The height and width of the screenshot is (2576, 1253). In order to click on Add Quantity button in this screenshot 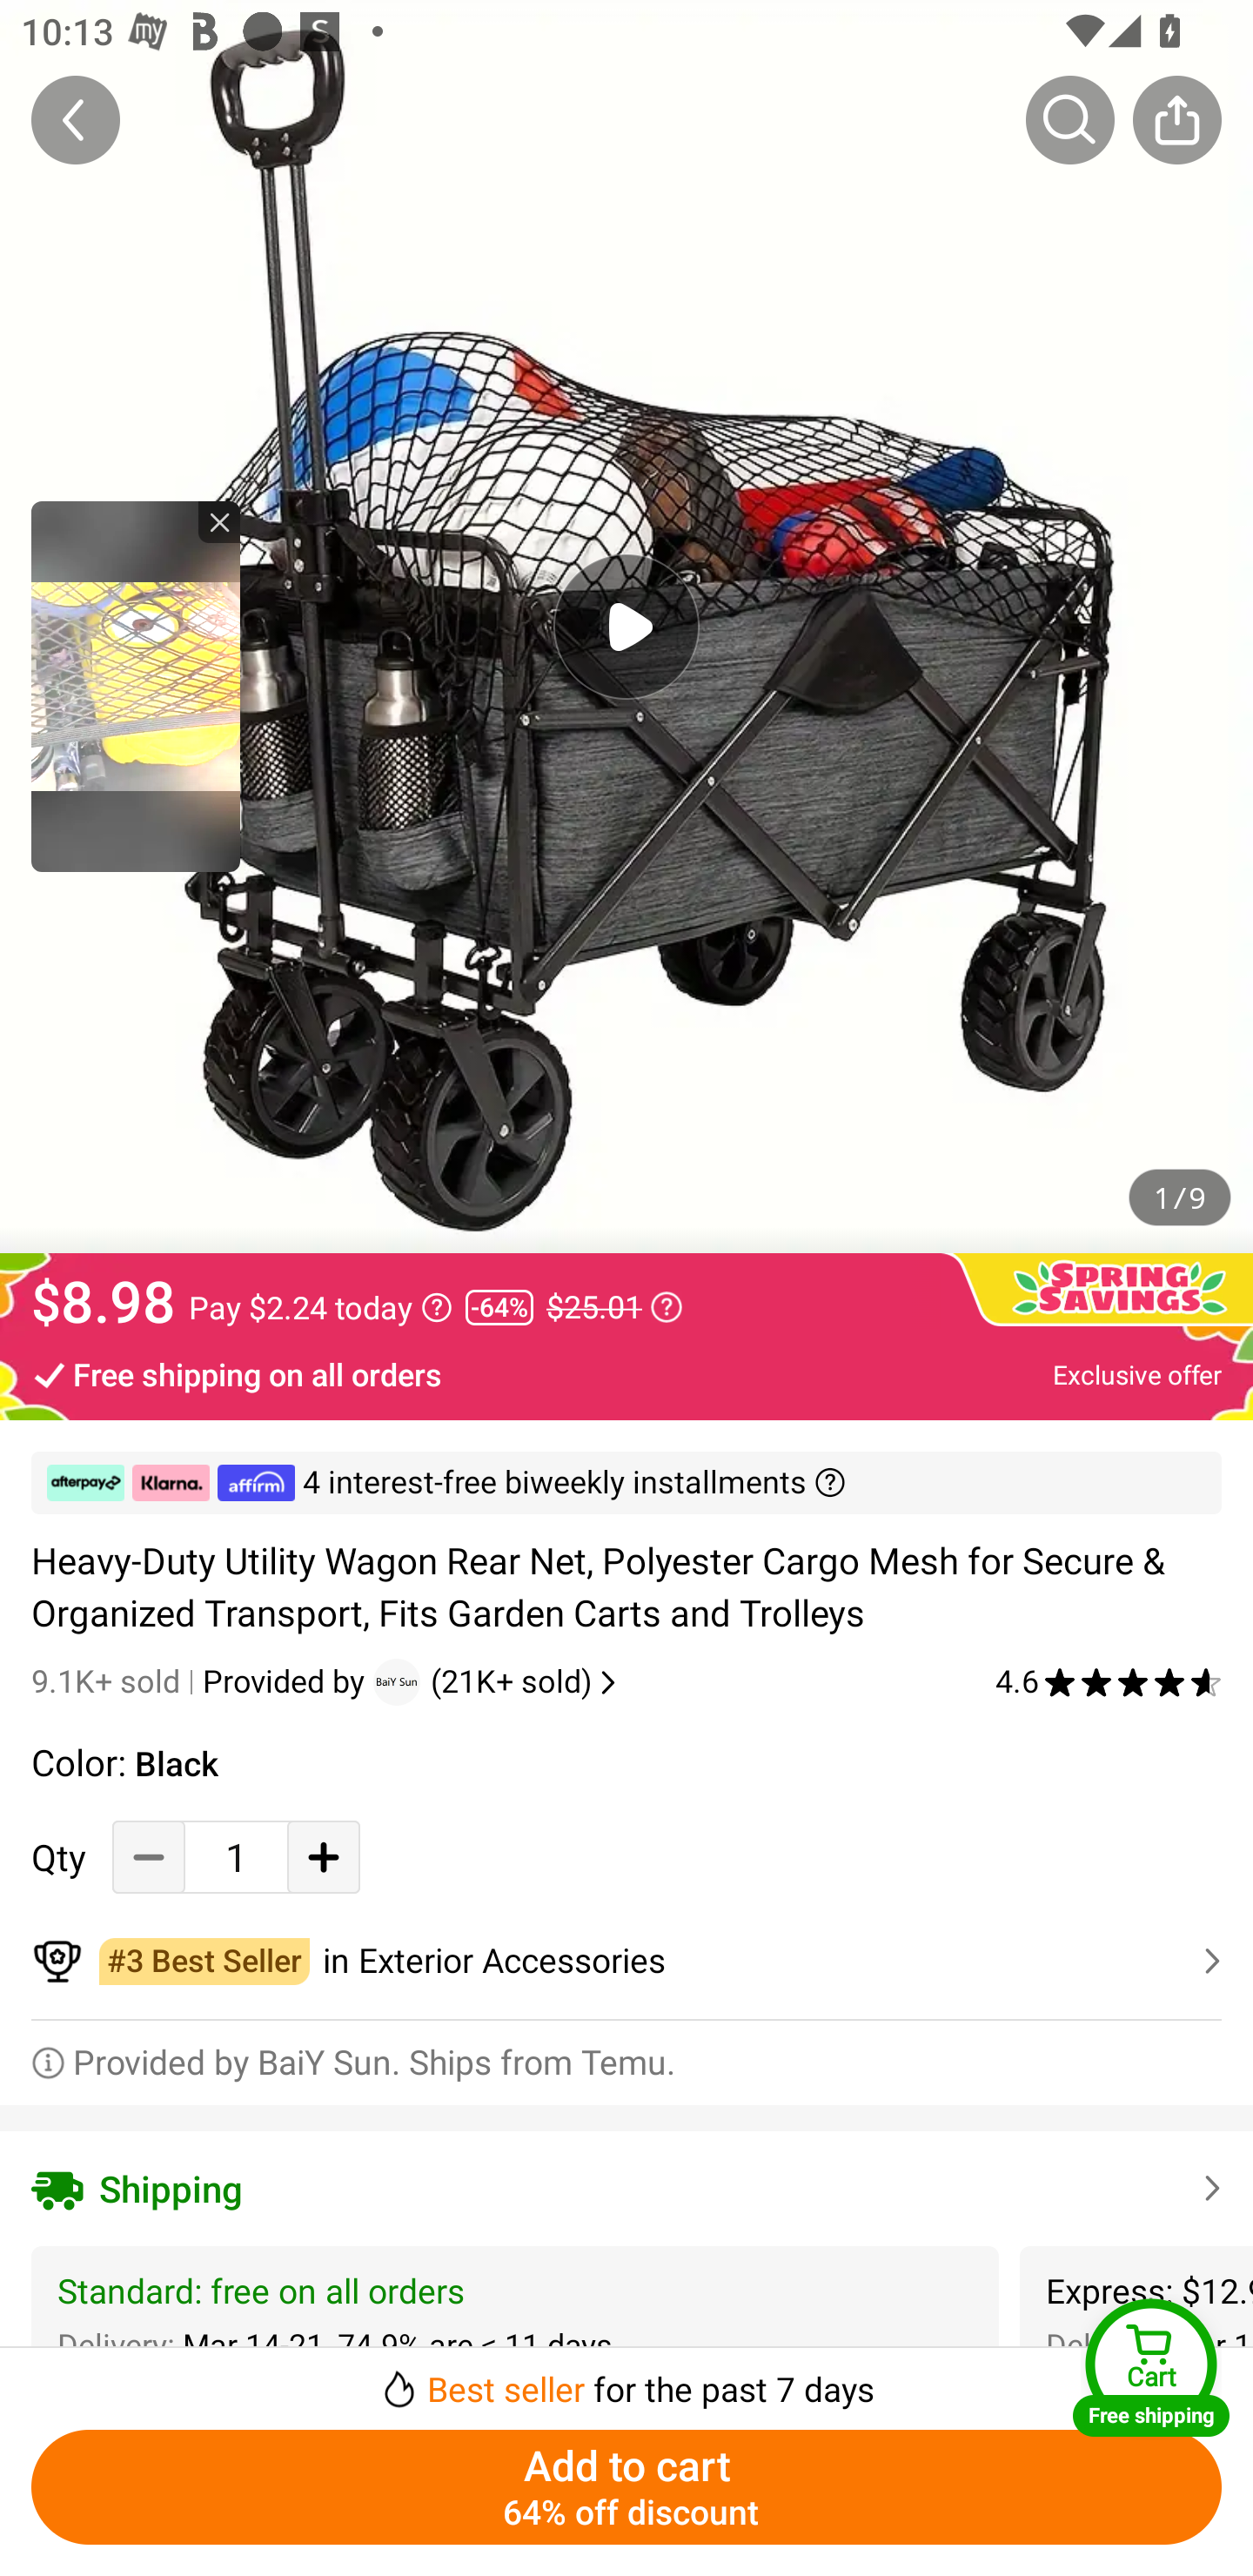, I will do `click(324, 1857)`.